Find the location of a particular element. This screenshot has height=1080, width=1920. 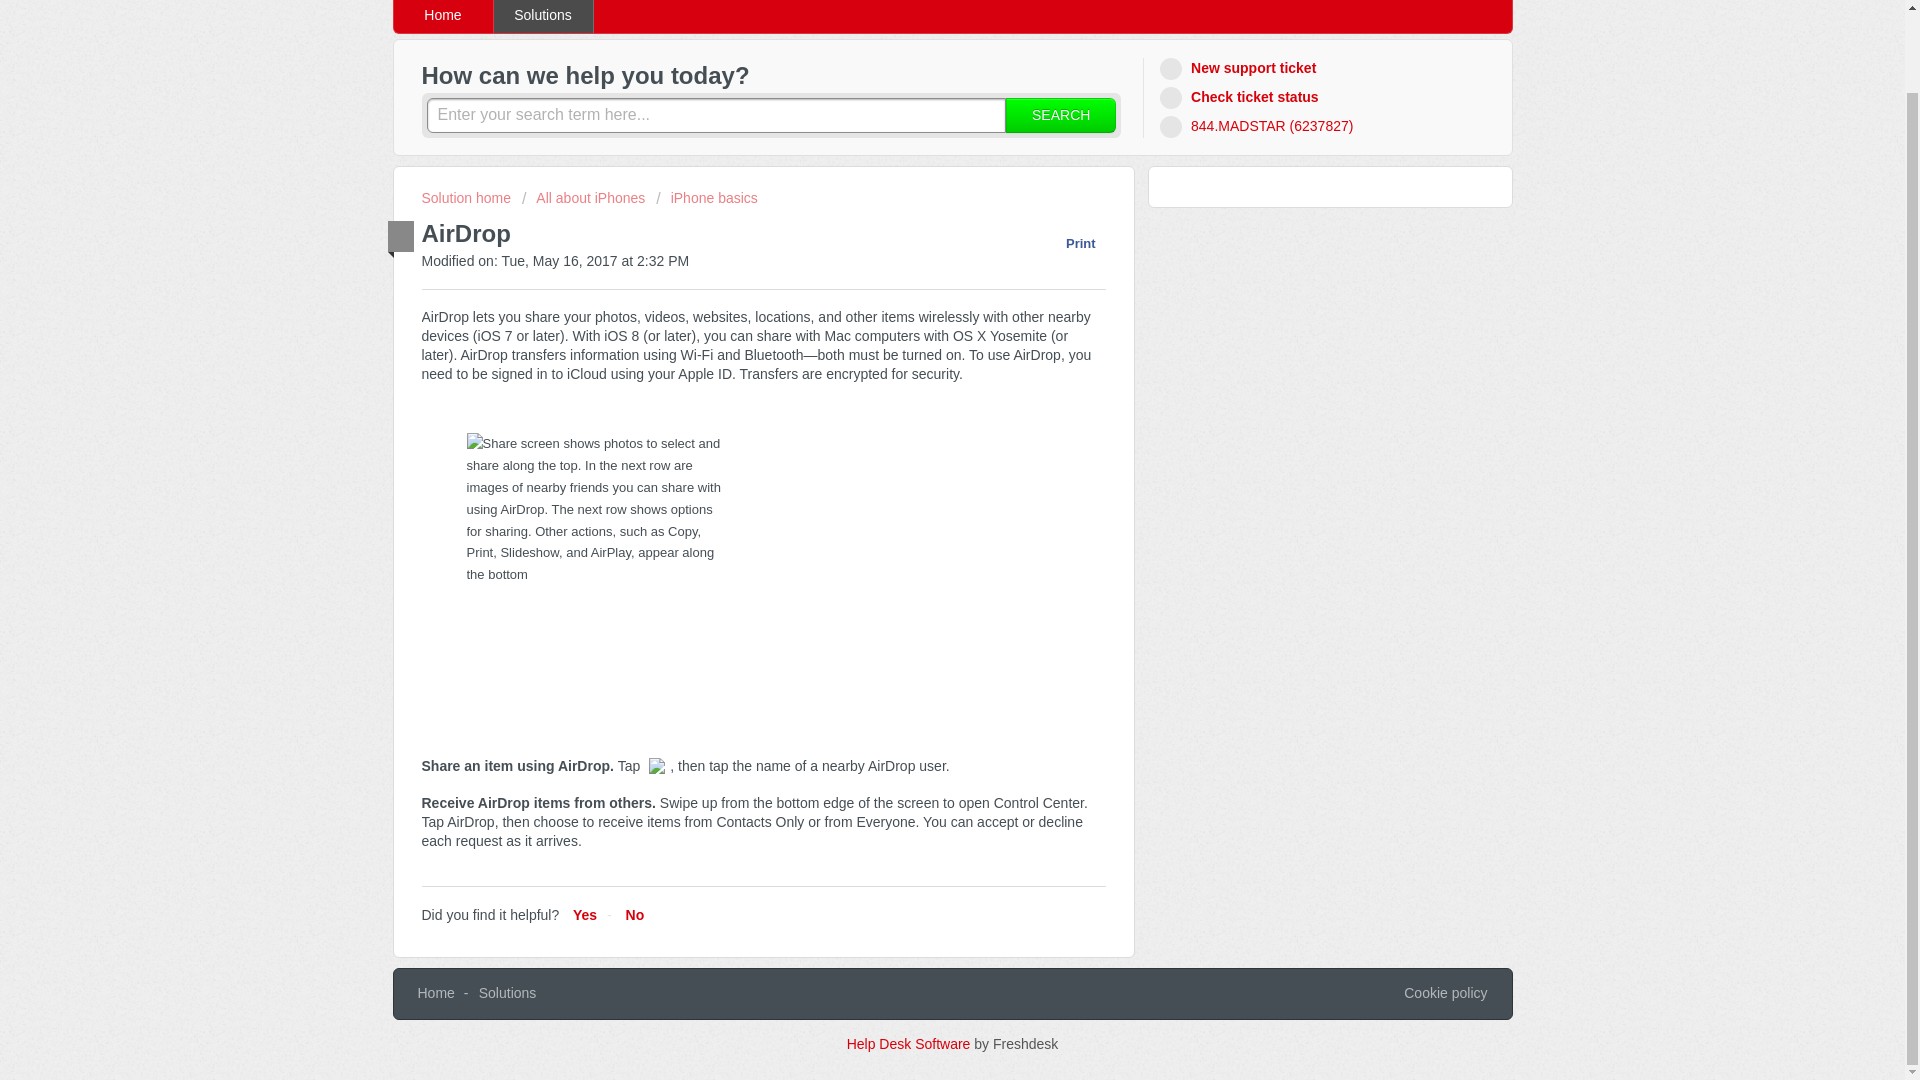

Home is located at coordinates (443, 16).